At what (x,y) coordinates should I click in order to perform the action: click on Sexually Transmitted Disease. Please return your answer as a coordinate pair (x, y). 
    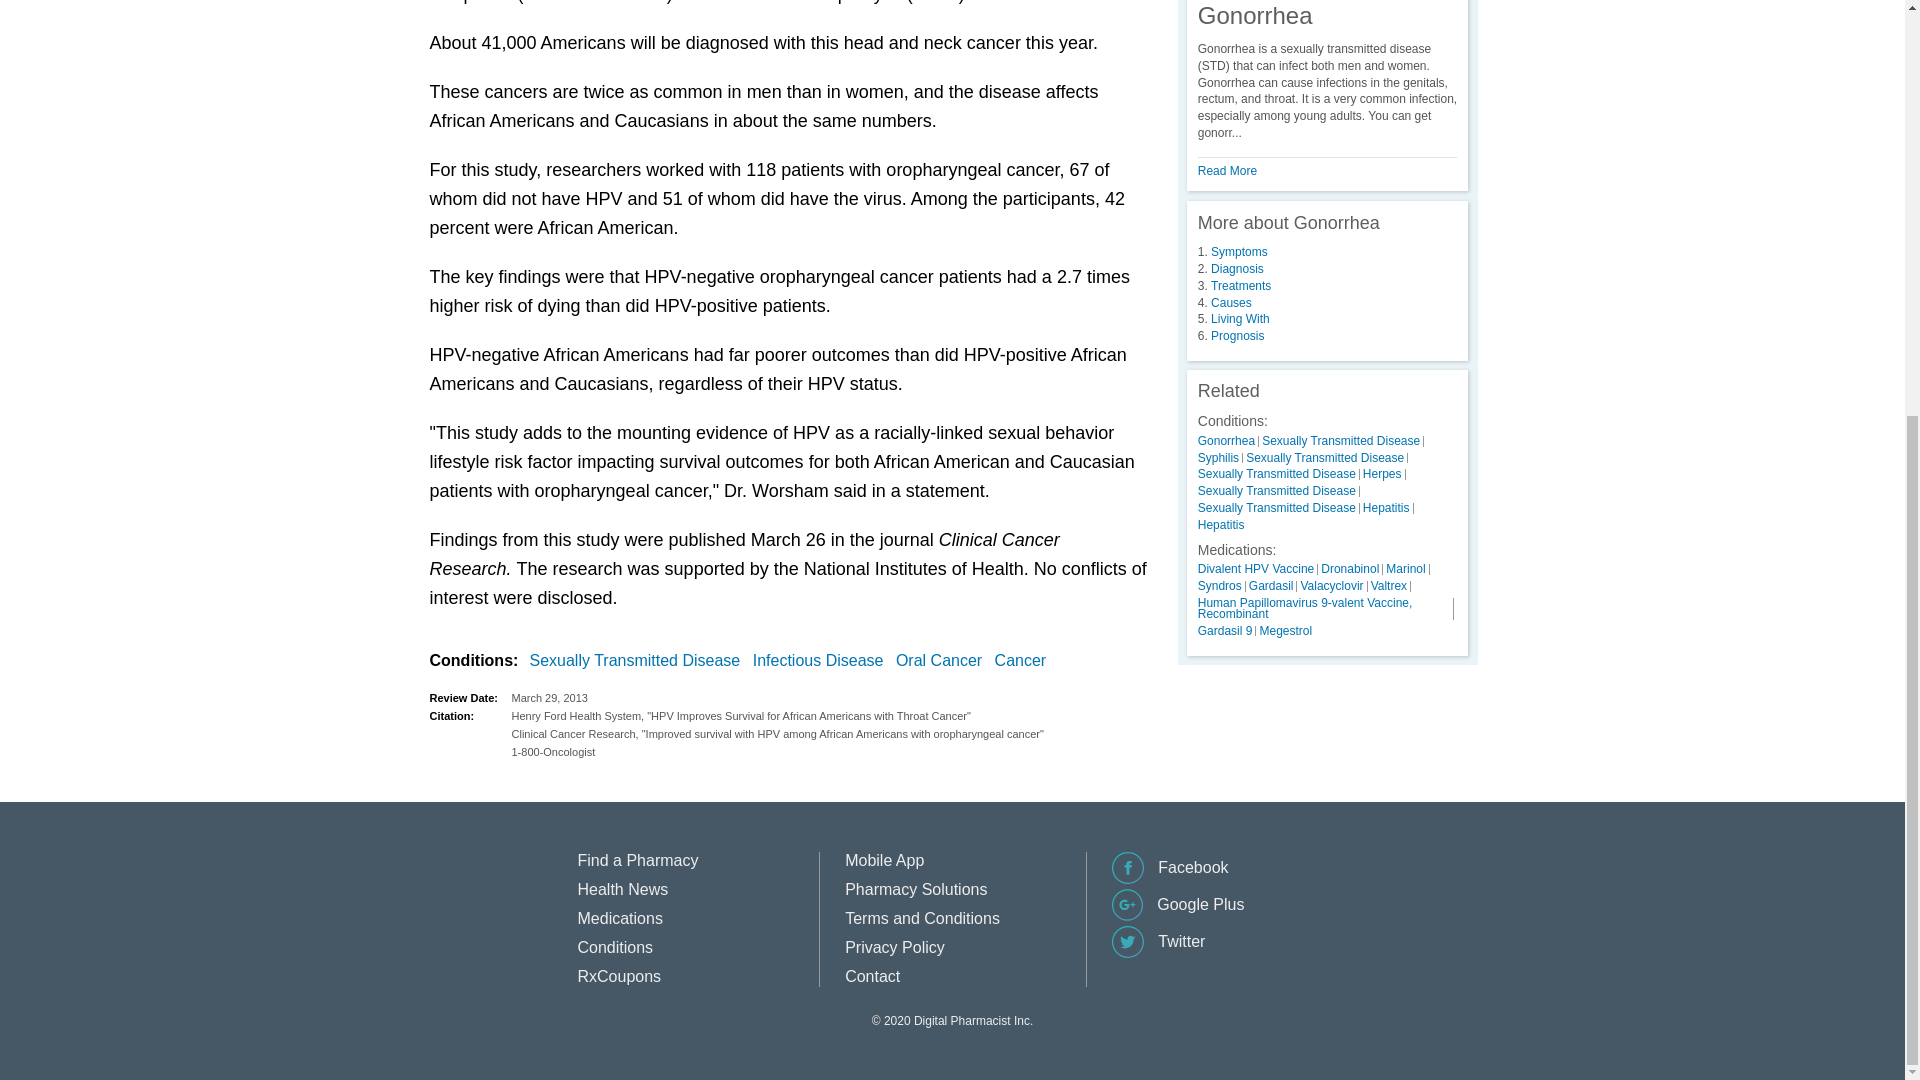
    Looking at the image, I should click on (638, 660).